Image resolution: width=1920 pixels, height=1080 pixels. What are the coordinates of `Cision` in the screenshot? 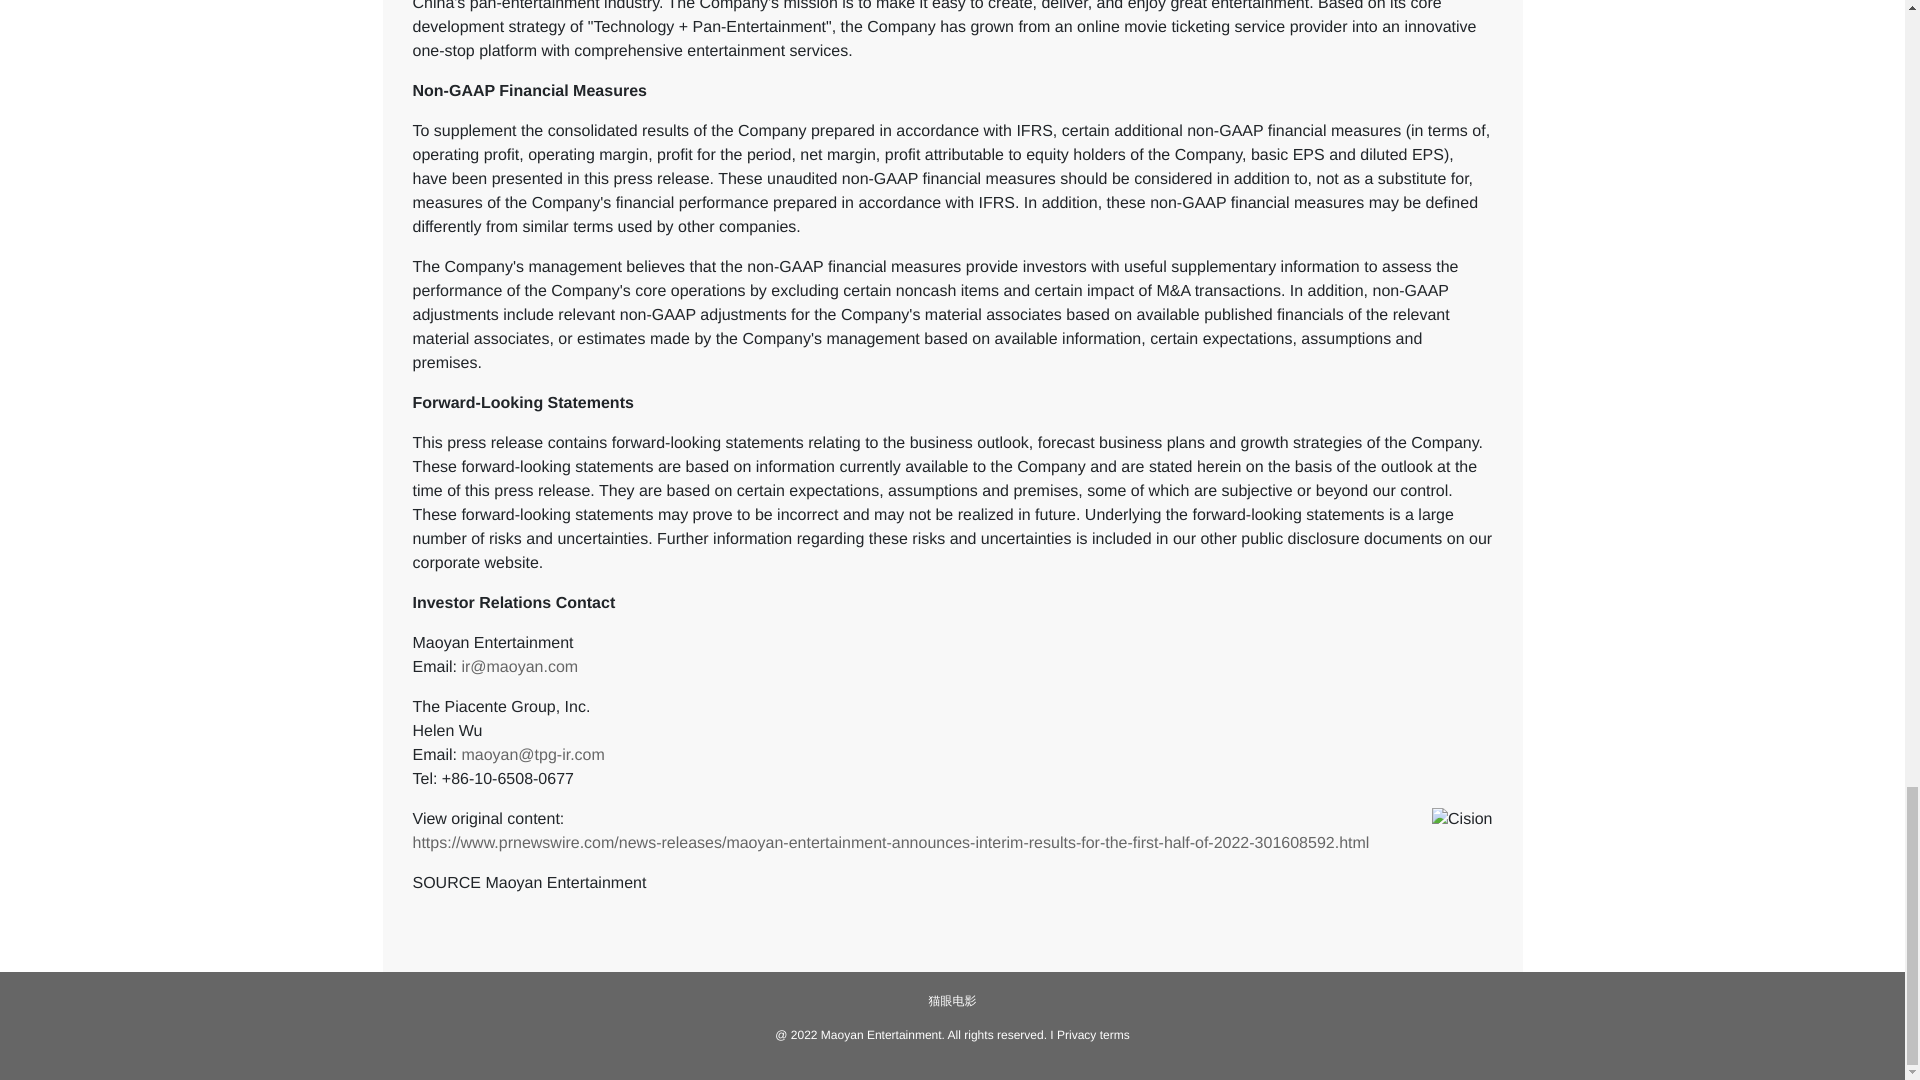 It's located at (1462, 838).